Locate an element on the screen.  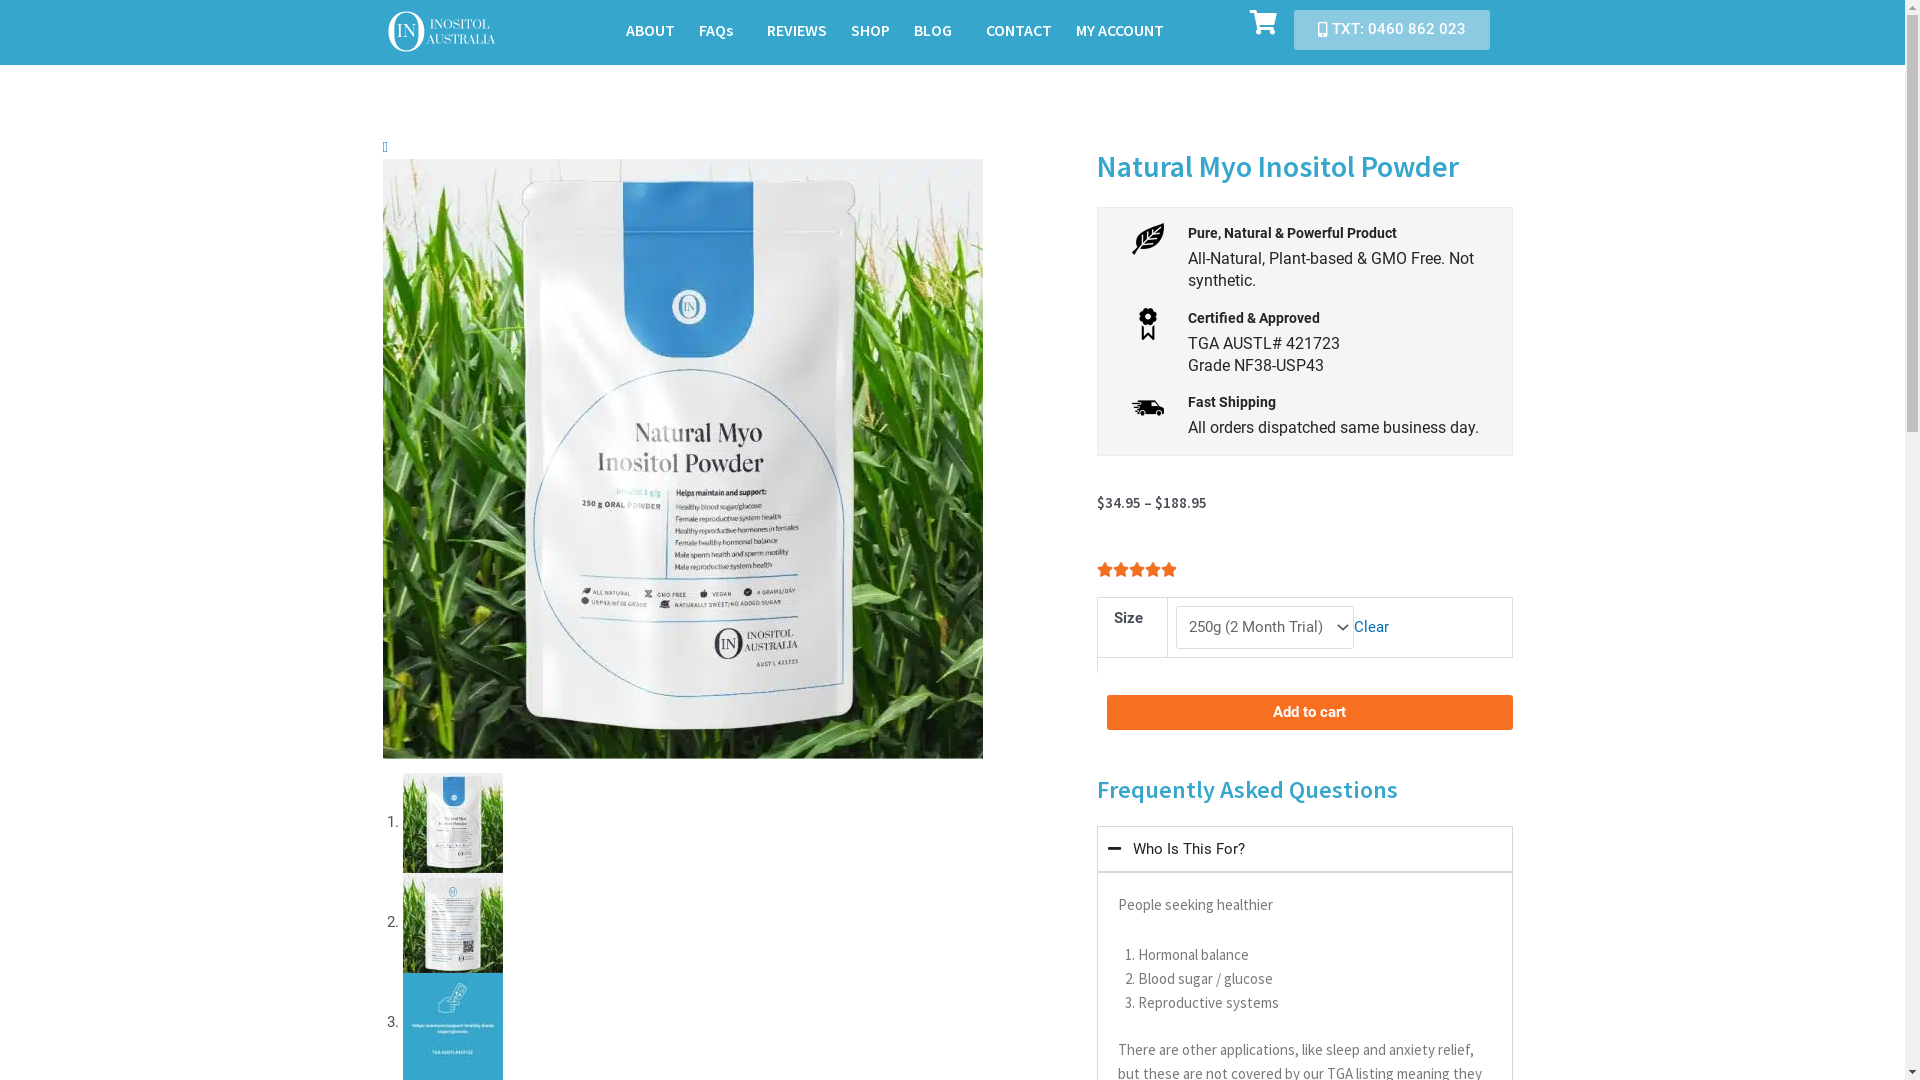
SHOP is located at coordinates (870, 30).